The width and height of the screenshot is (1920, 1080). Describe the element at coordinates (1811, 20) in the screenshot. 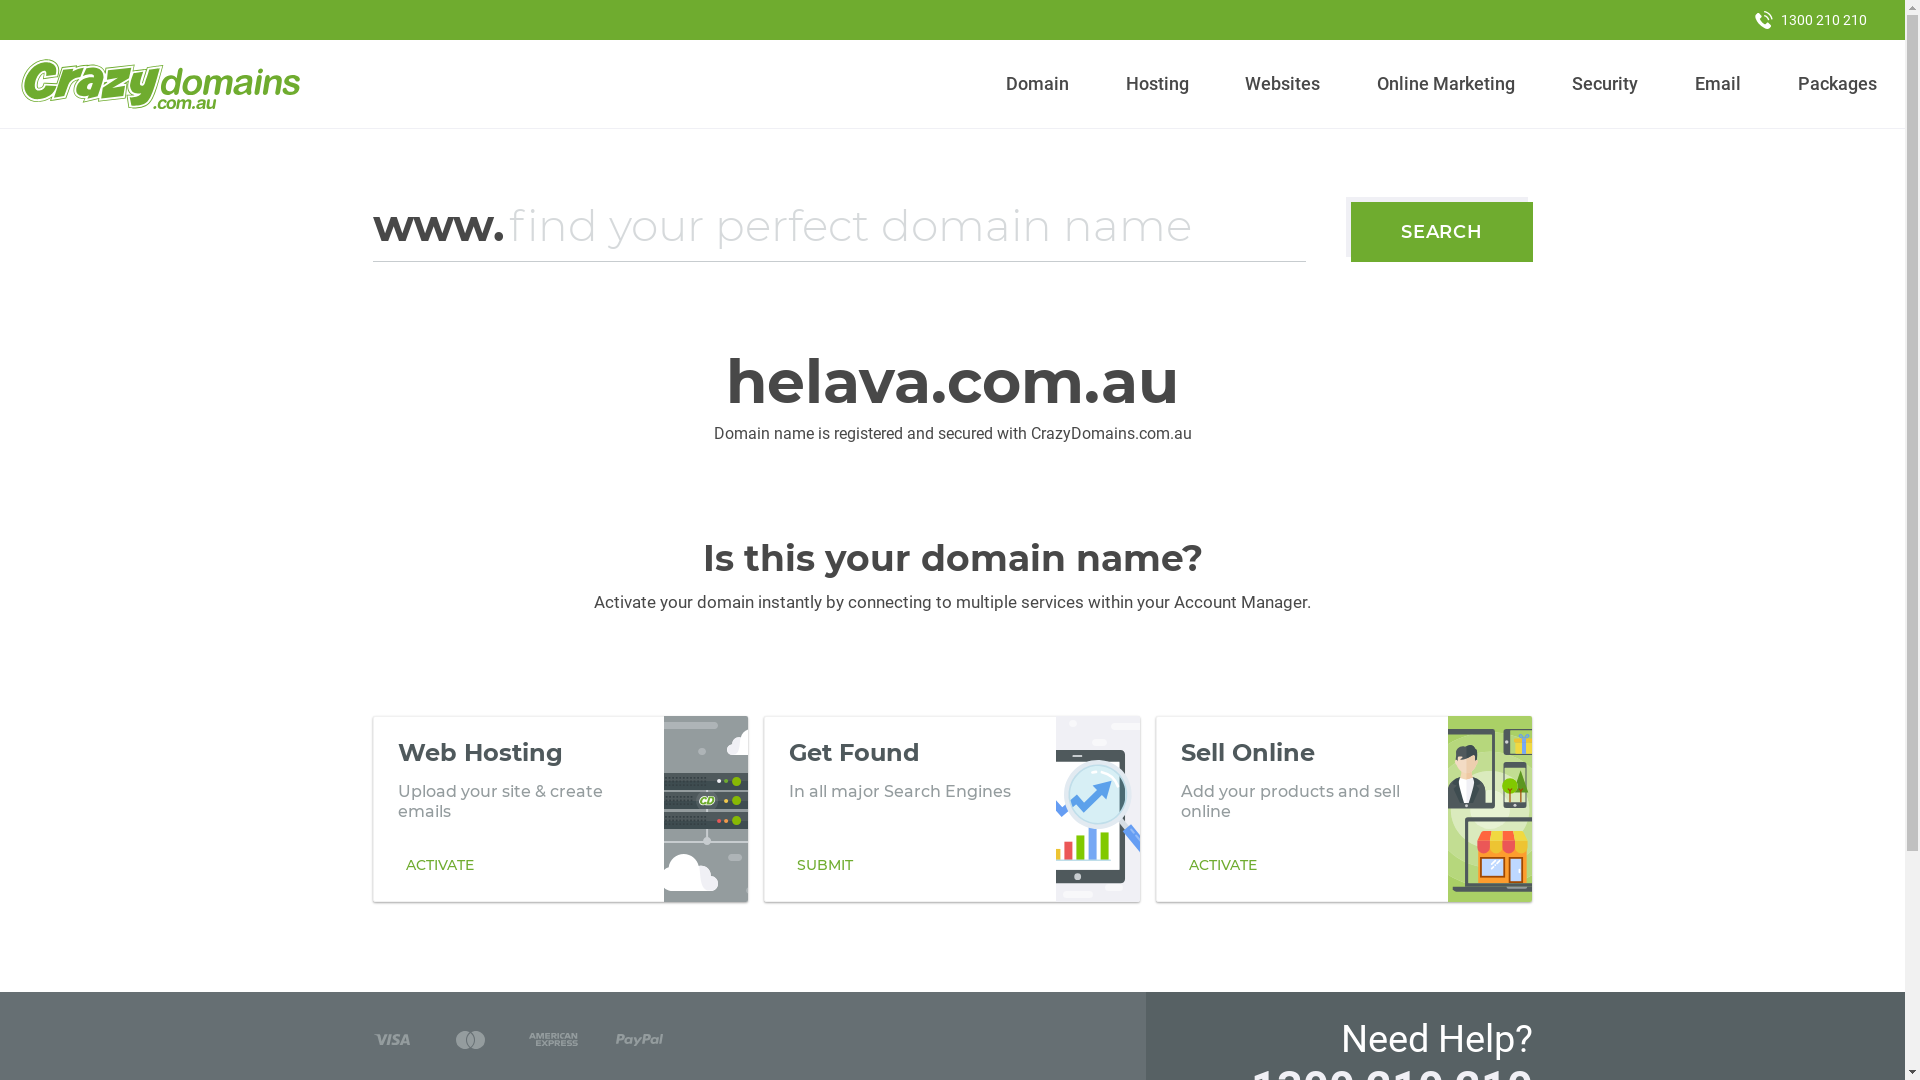

I see `1300 210 210` at that location.